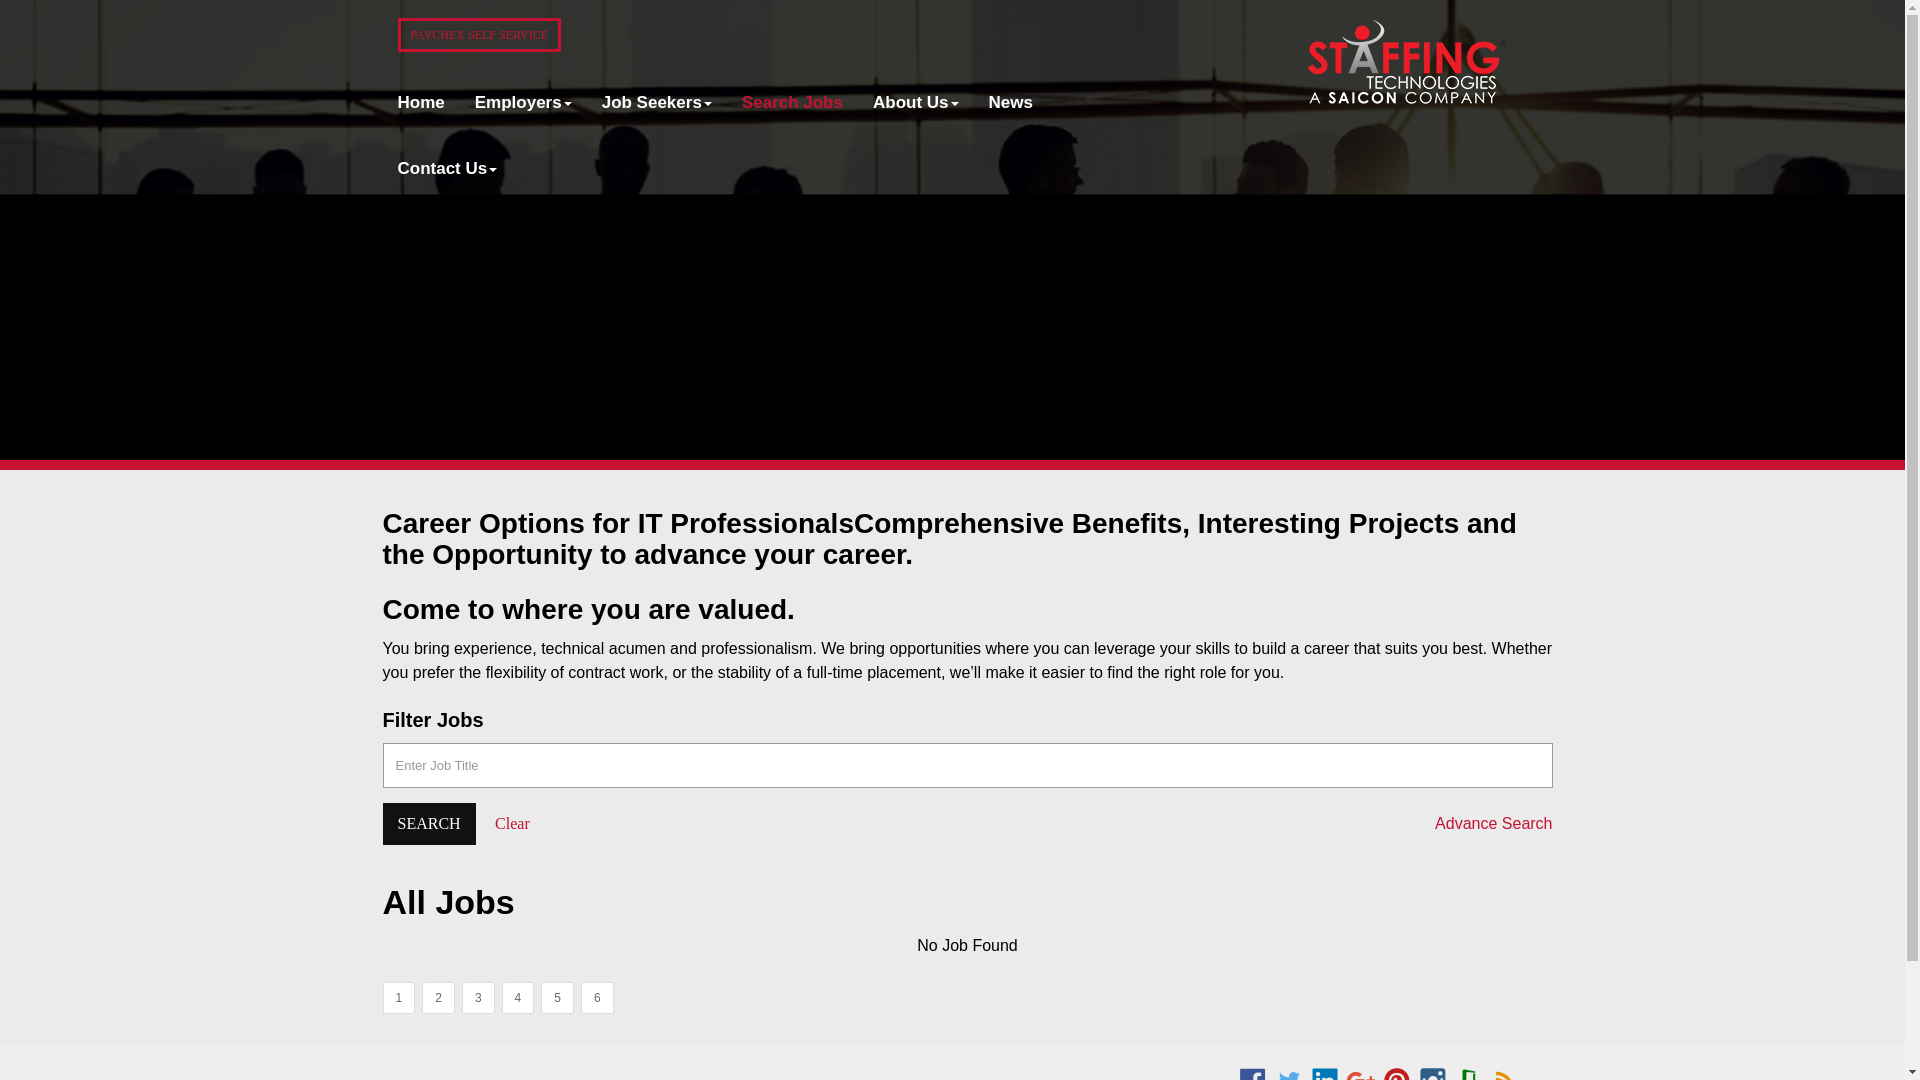 The height and width of the screenshot is (1080, 1920). Describe the element at coordinates (792, 103) in the screenshot. I see `Search Jobs` at that location.